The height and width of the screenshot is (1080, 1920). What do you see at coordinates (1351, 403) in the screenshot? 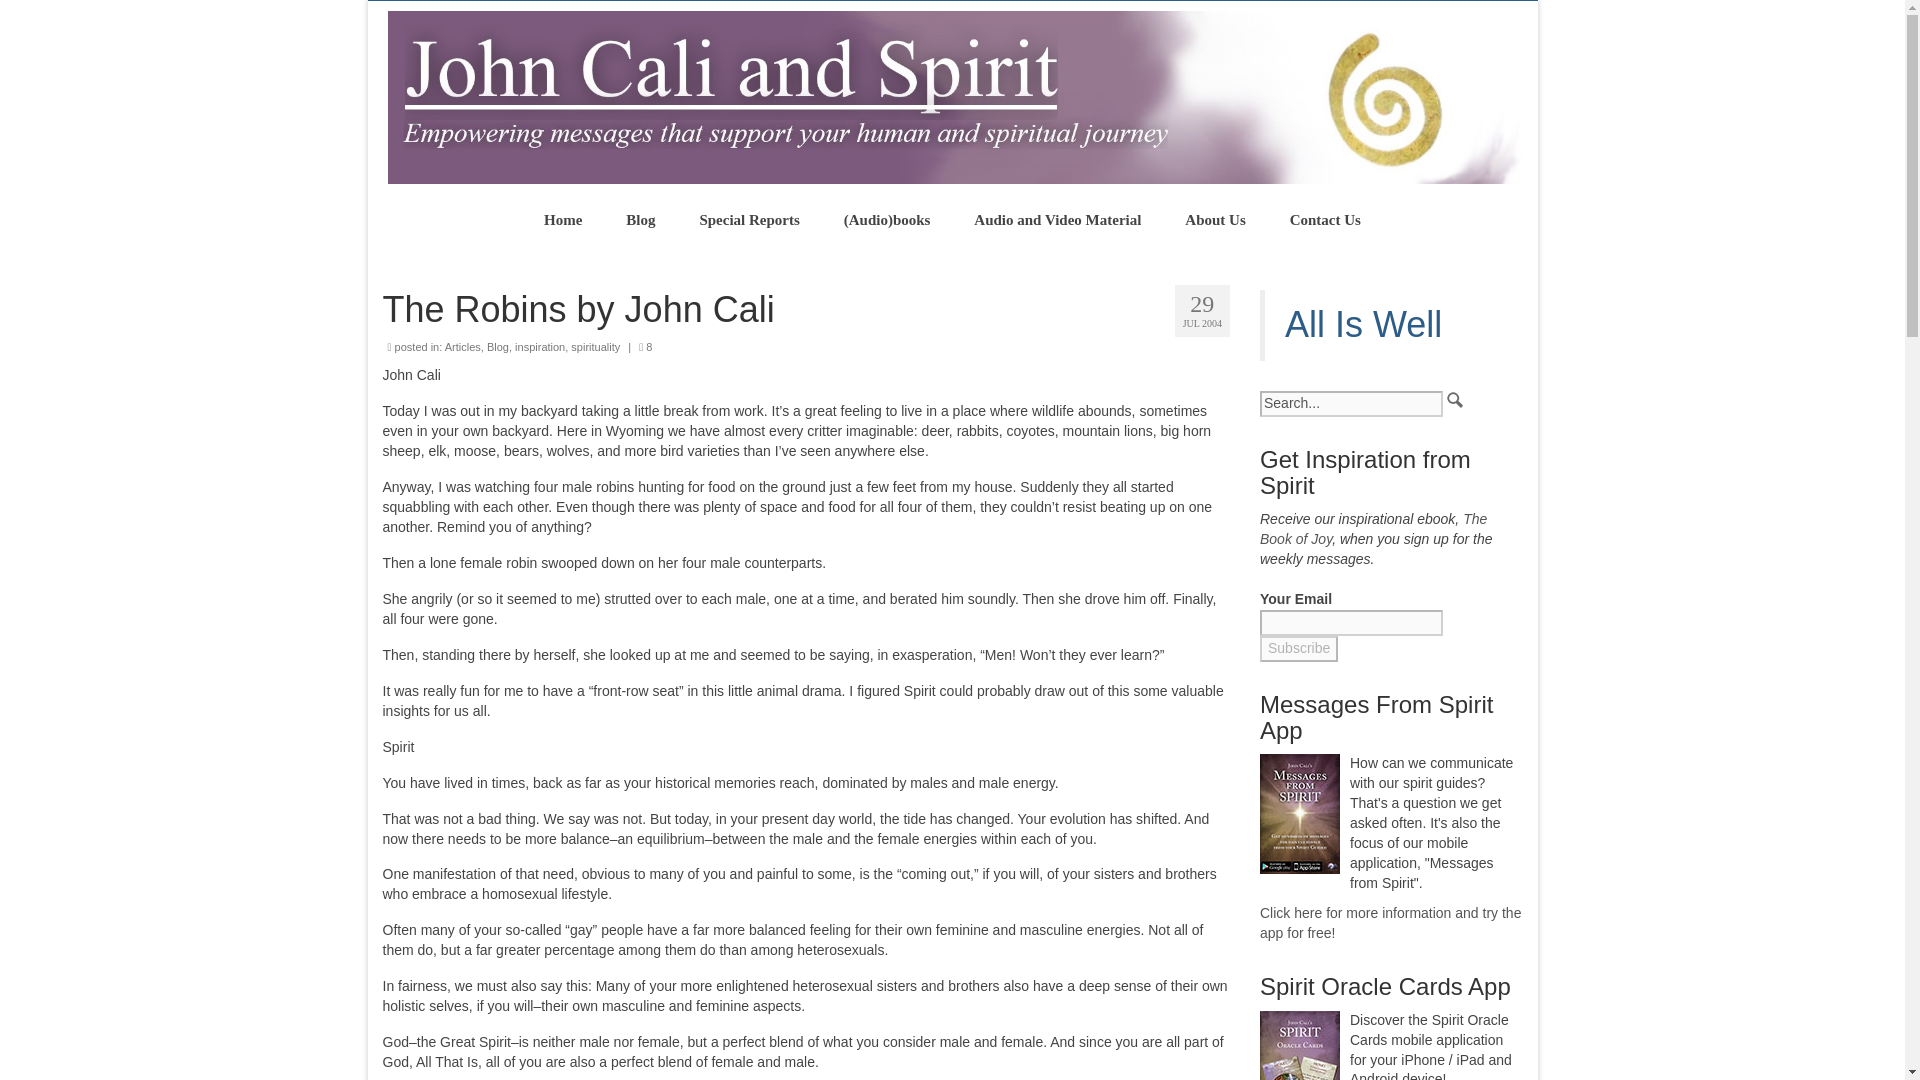
I see `Search...` at bounding box center [1351, 403].